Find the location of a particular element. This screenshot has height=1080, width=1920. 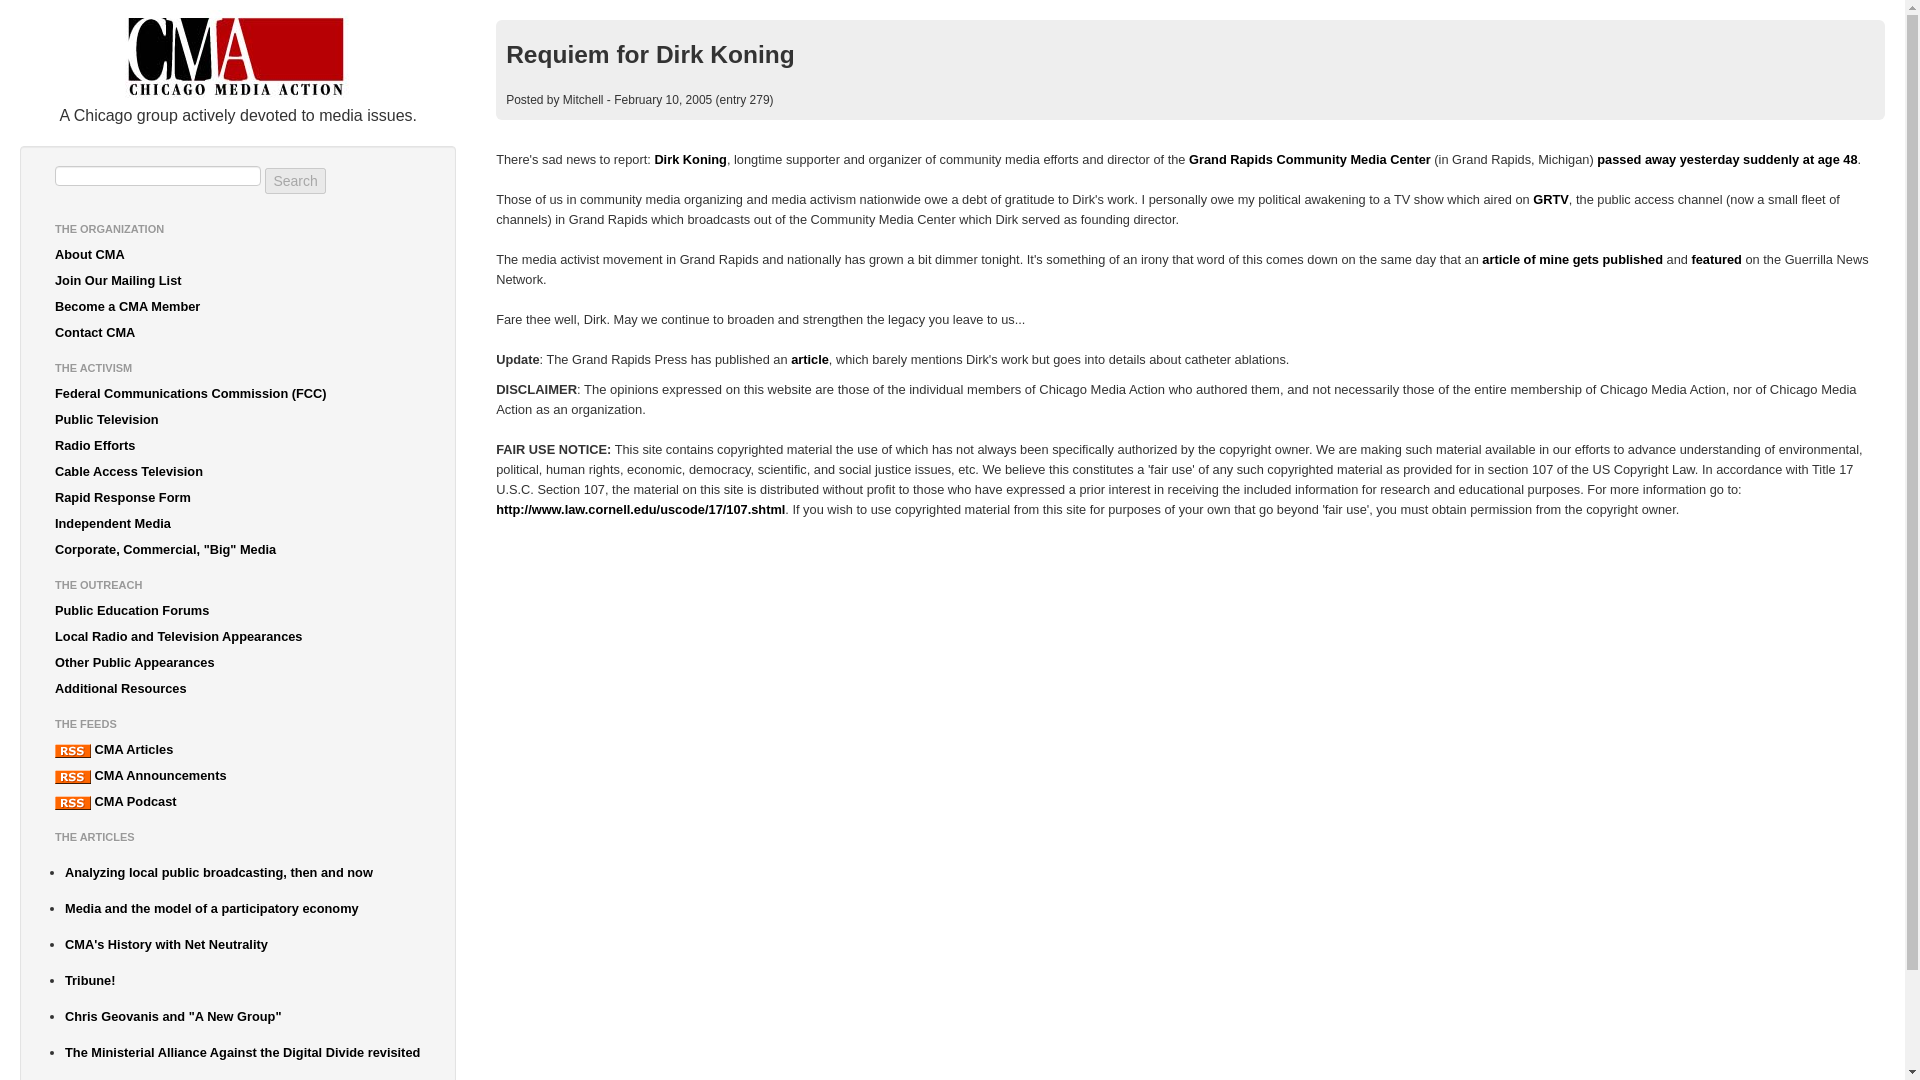

featured is located at coordinates (1716, 258).